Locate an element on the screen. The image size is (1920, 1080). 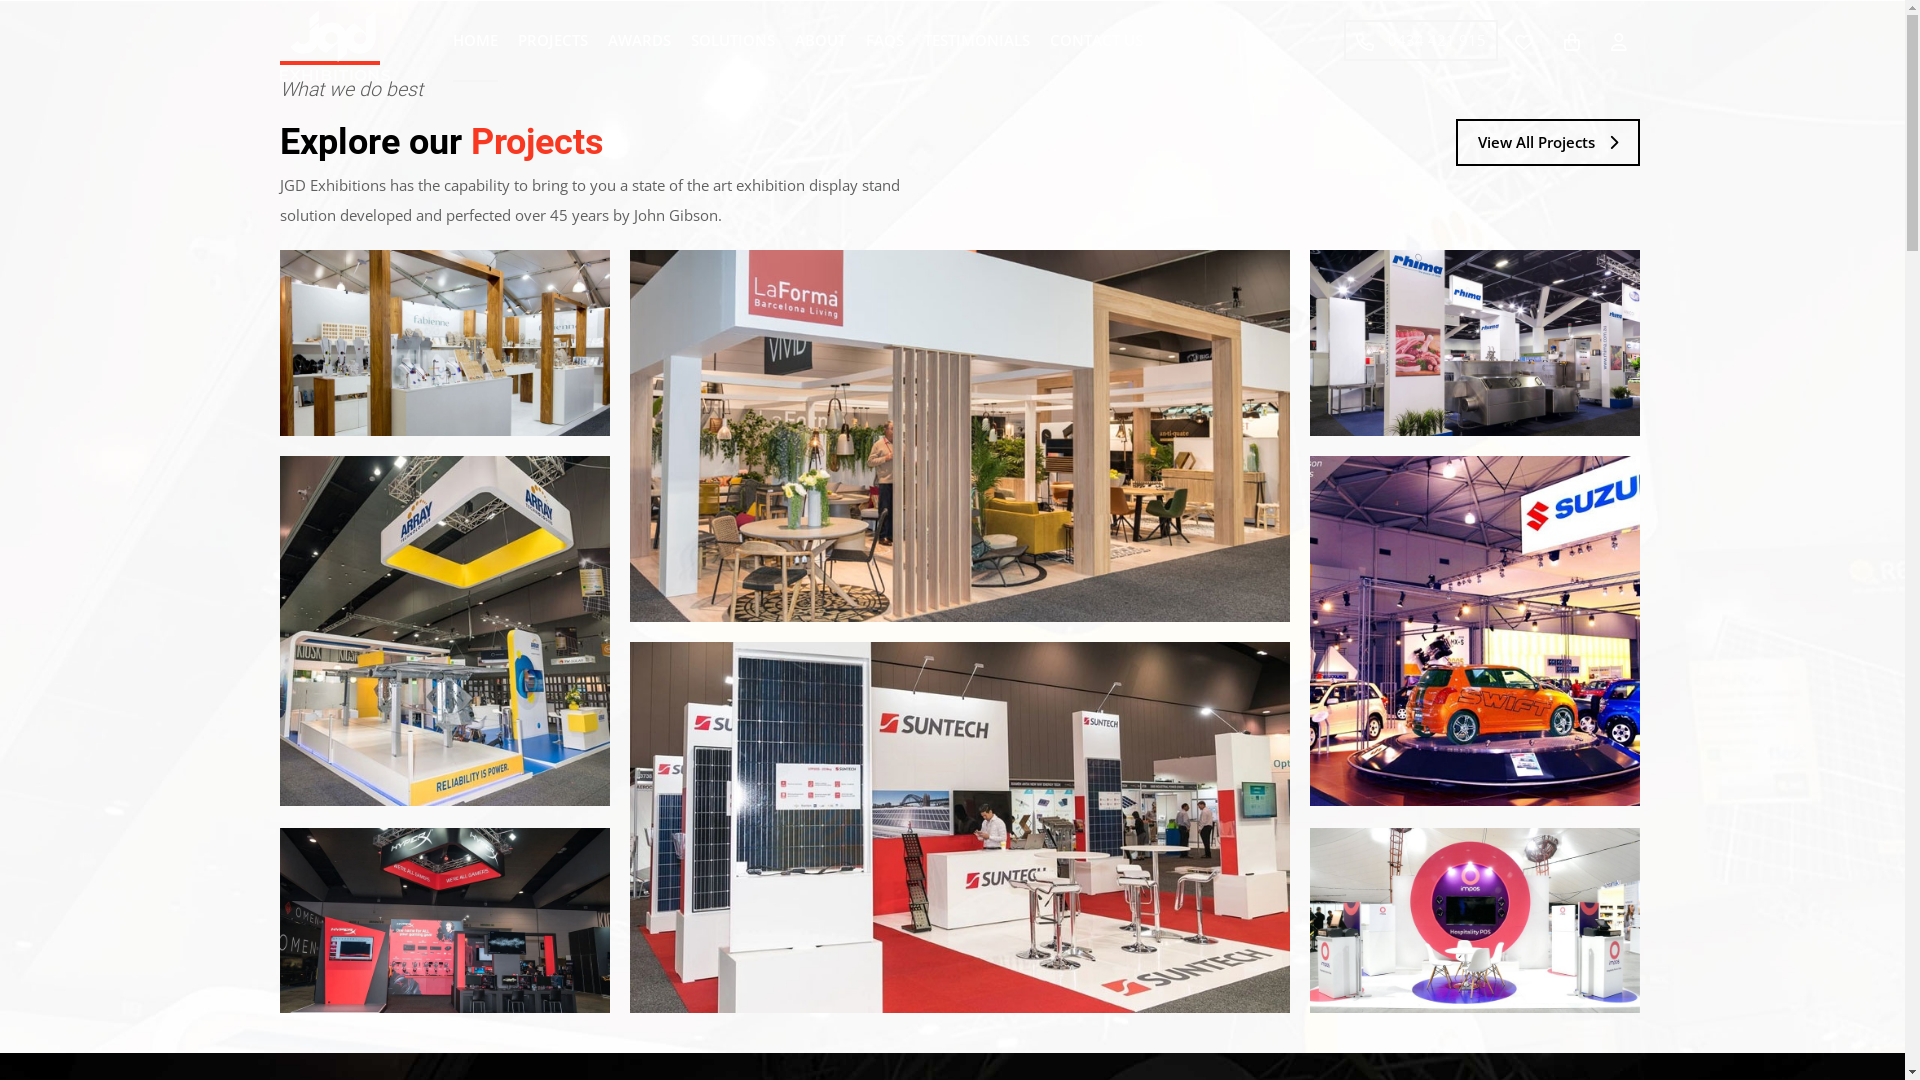
HOME is located at coordinates (474, 41).